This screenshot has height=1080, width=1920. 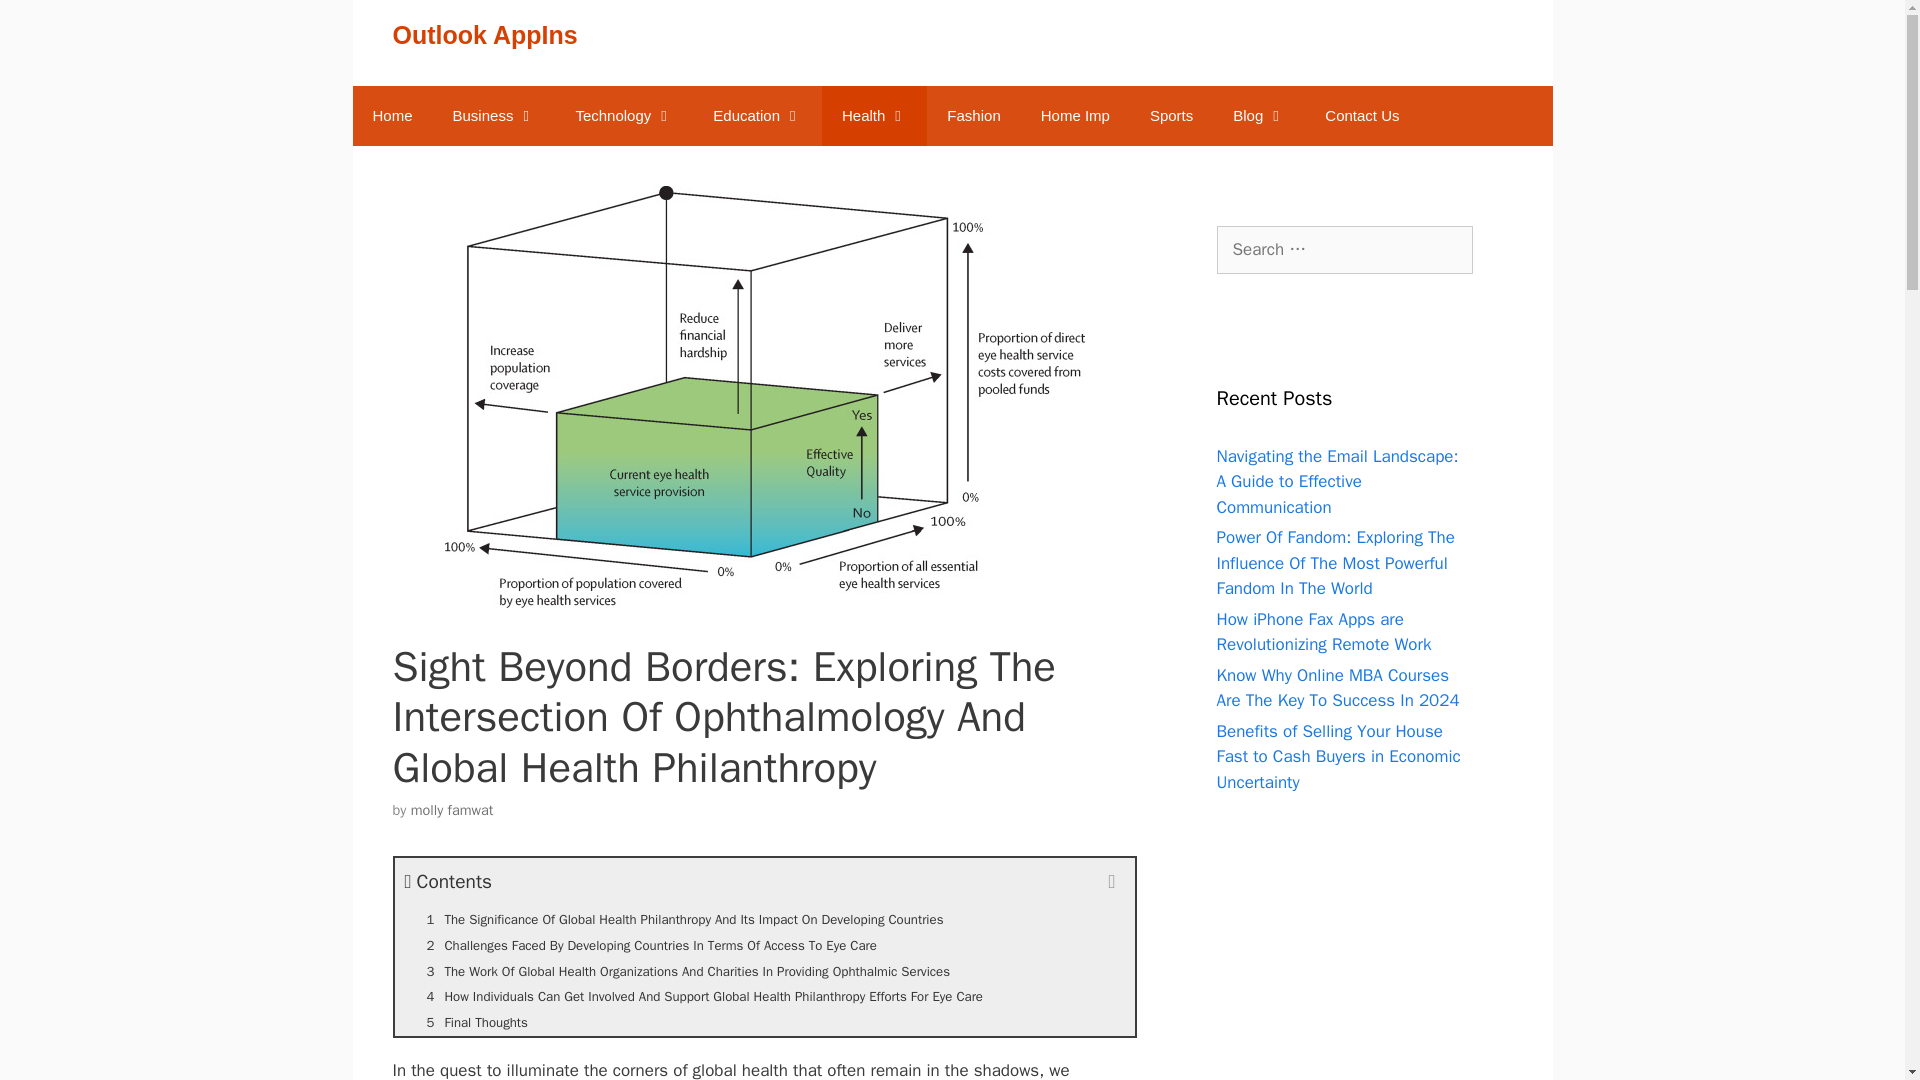 I want to click on Outlook AppIns, so click(x=484, y=34).